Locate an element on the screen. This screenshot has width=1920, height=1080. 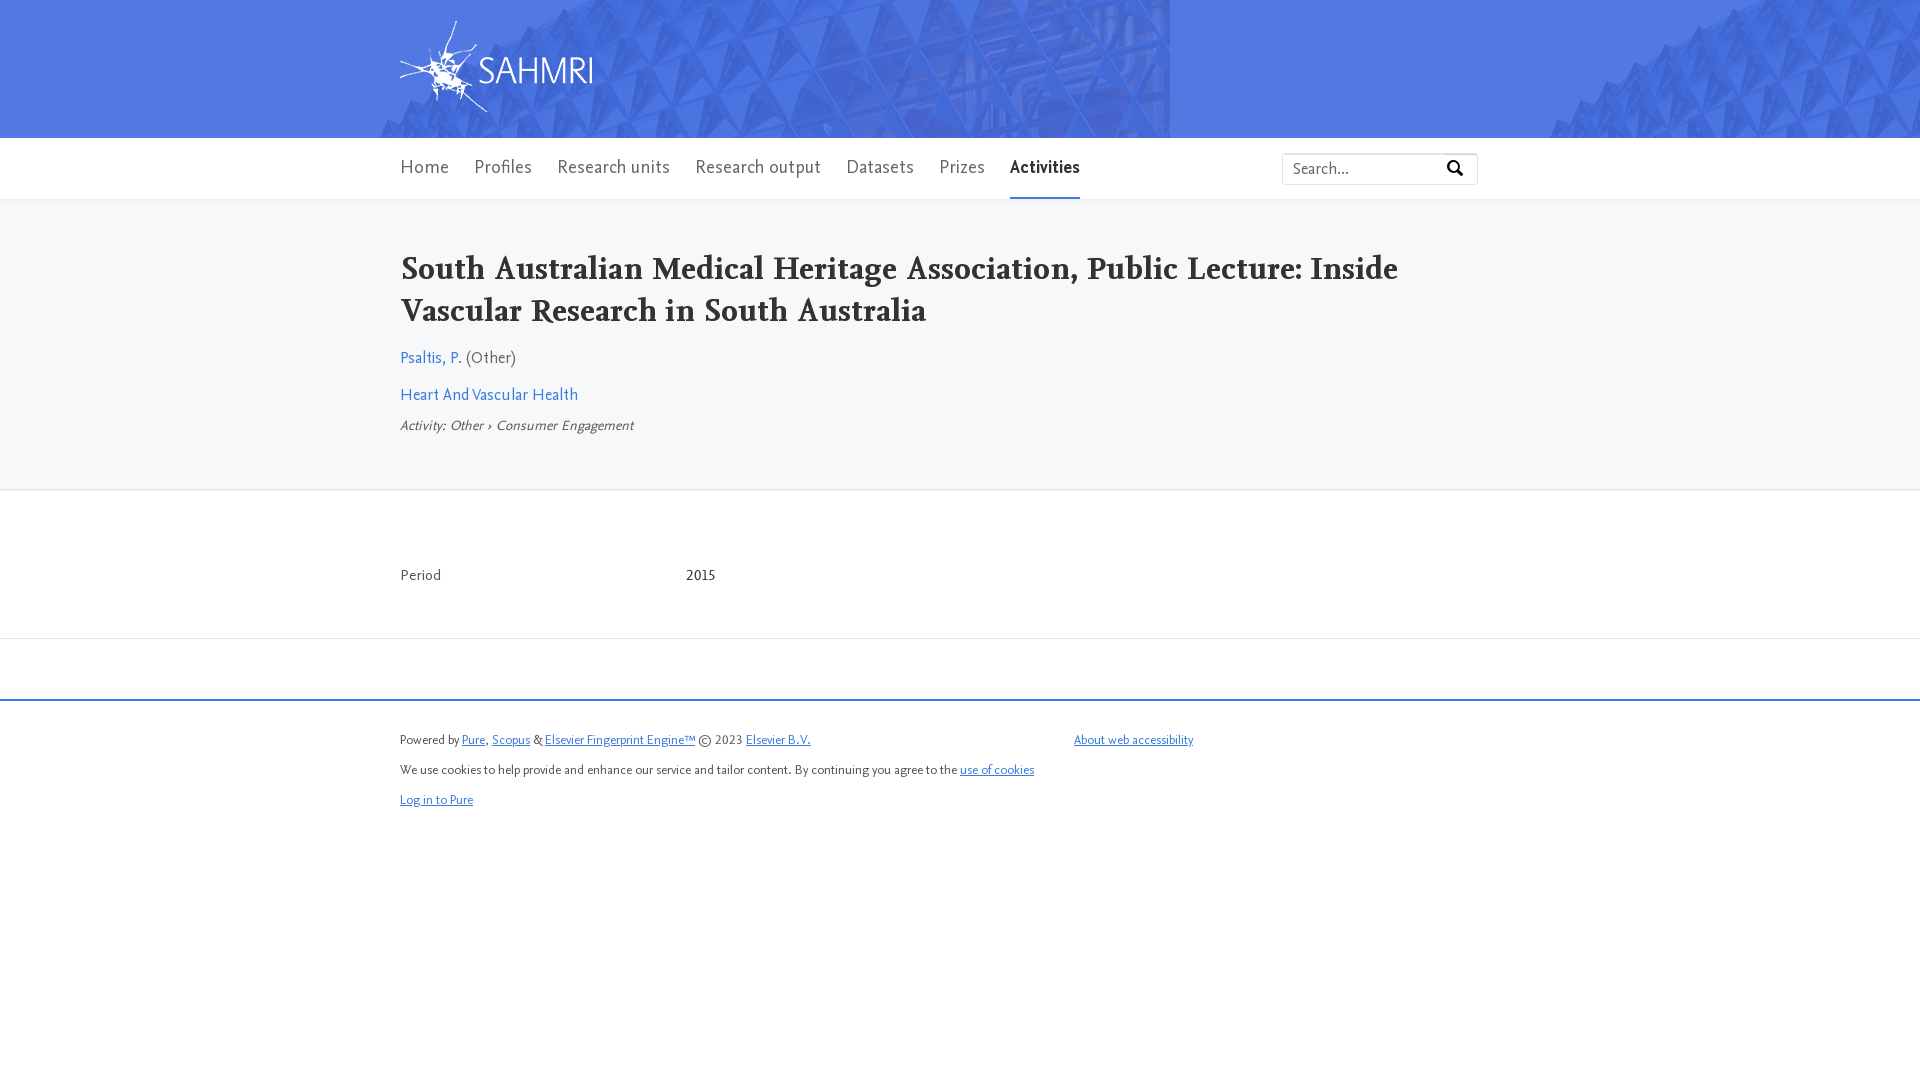
use of cookies is located at coordinates (997, 770).